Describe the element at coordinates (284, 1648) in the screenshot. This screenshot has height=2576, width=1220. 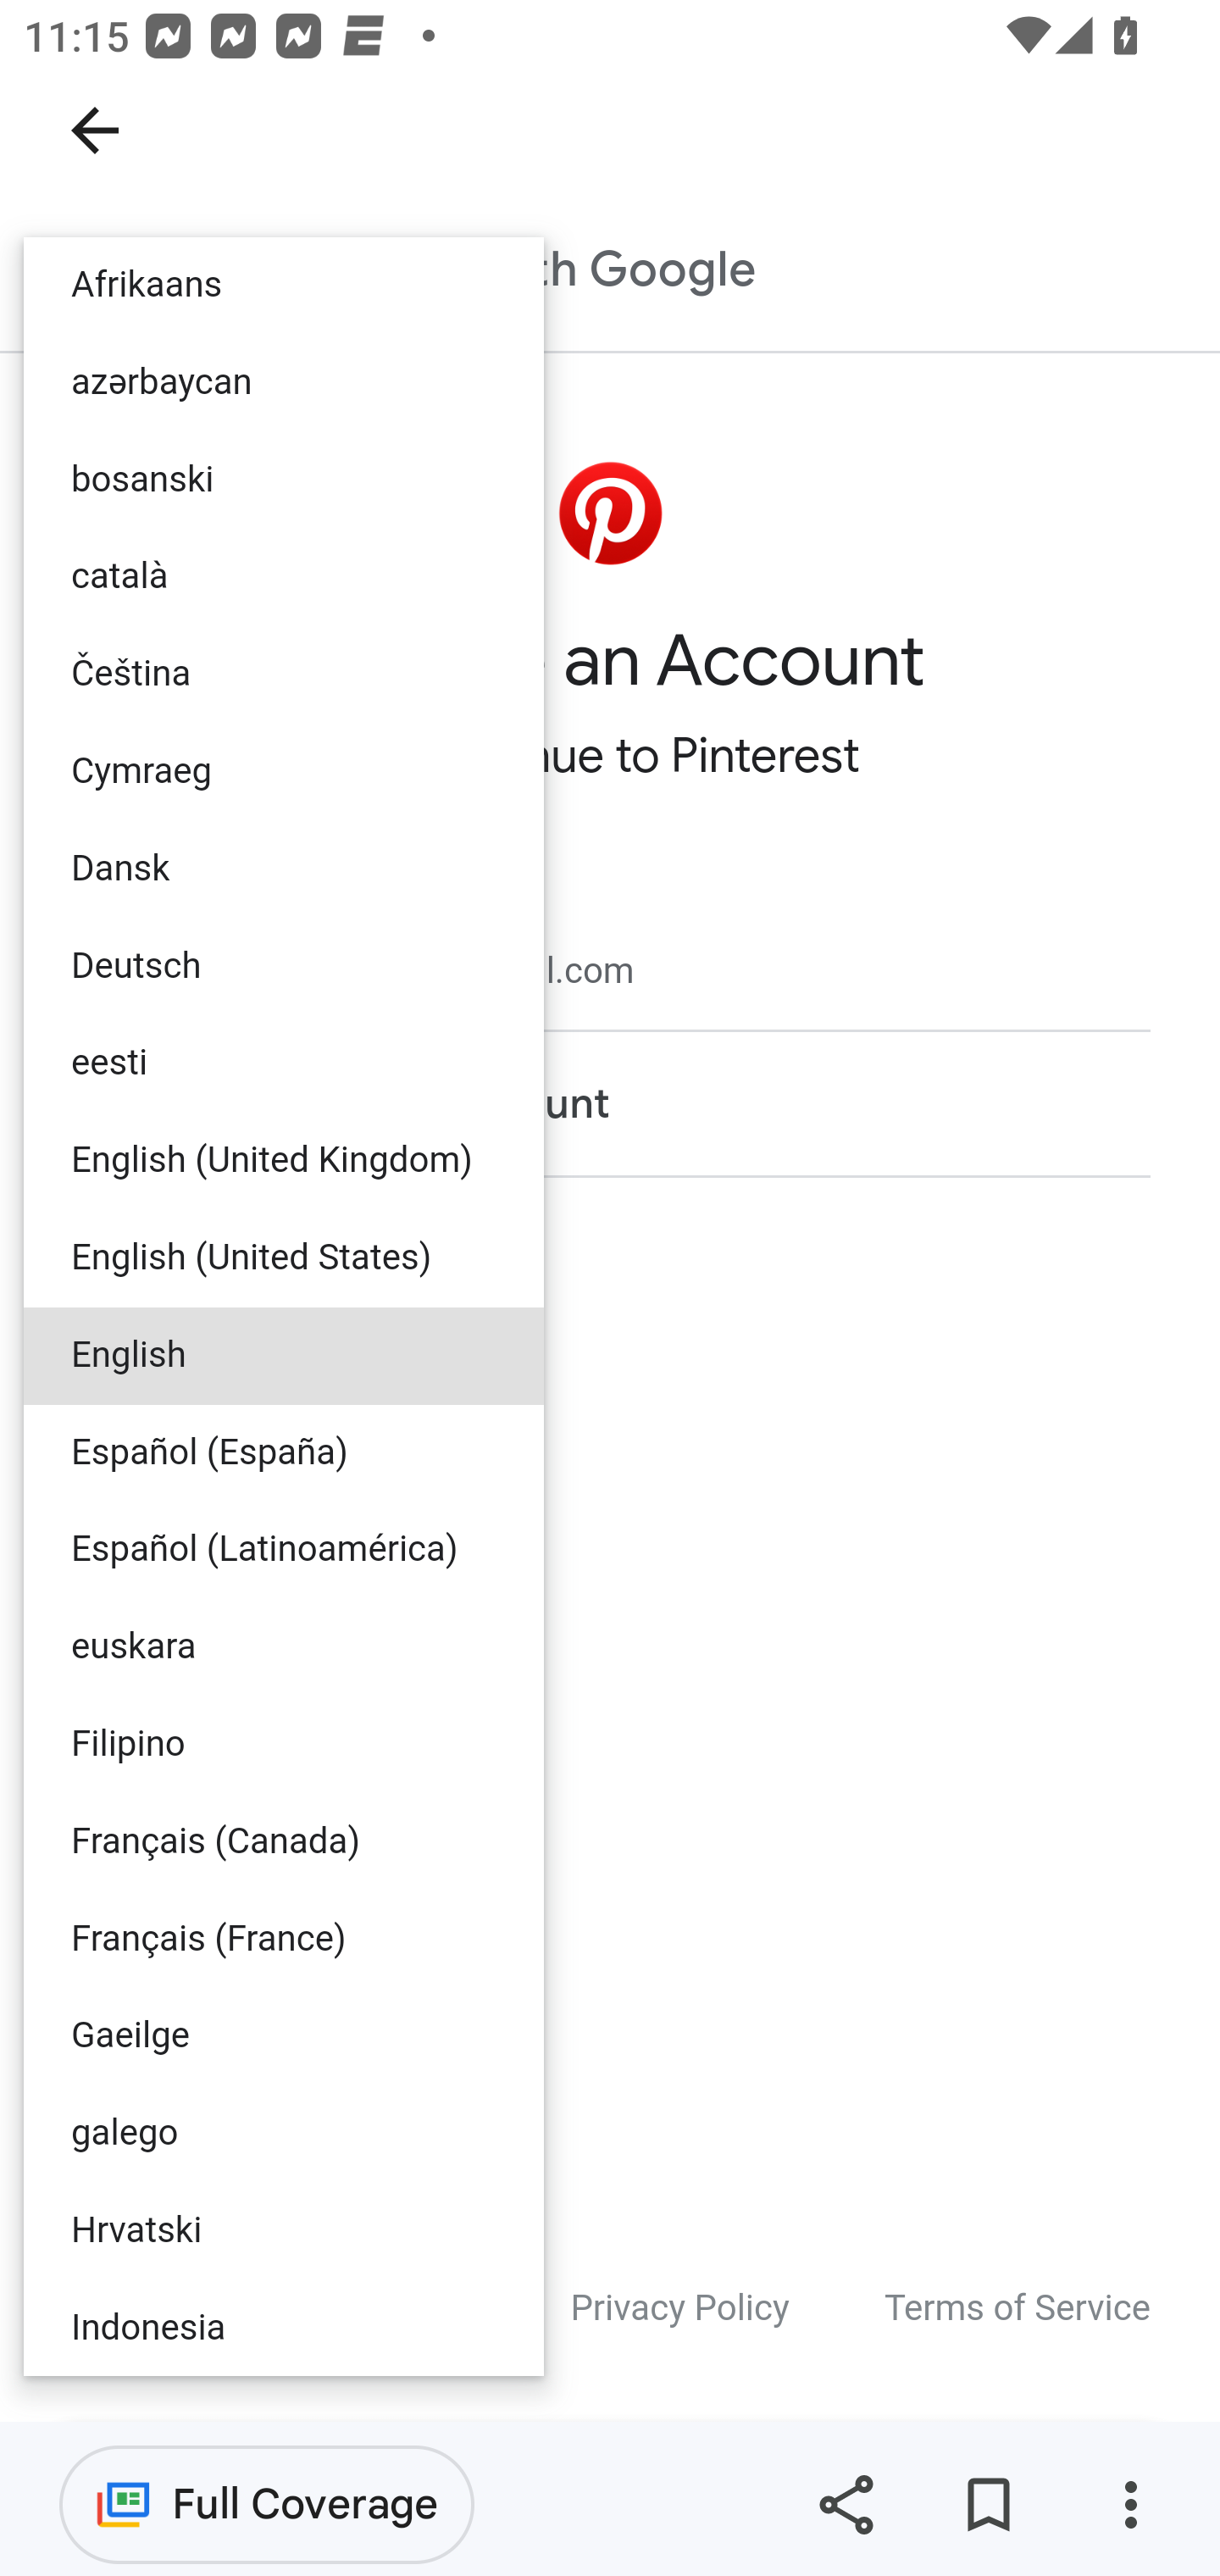
I see `‪euskara‬` at that location.